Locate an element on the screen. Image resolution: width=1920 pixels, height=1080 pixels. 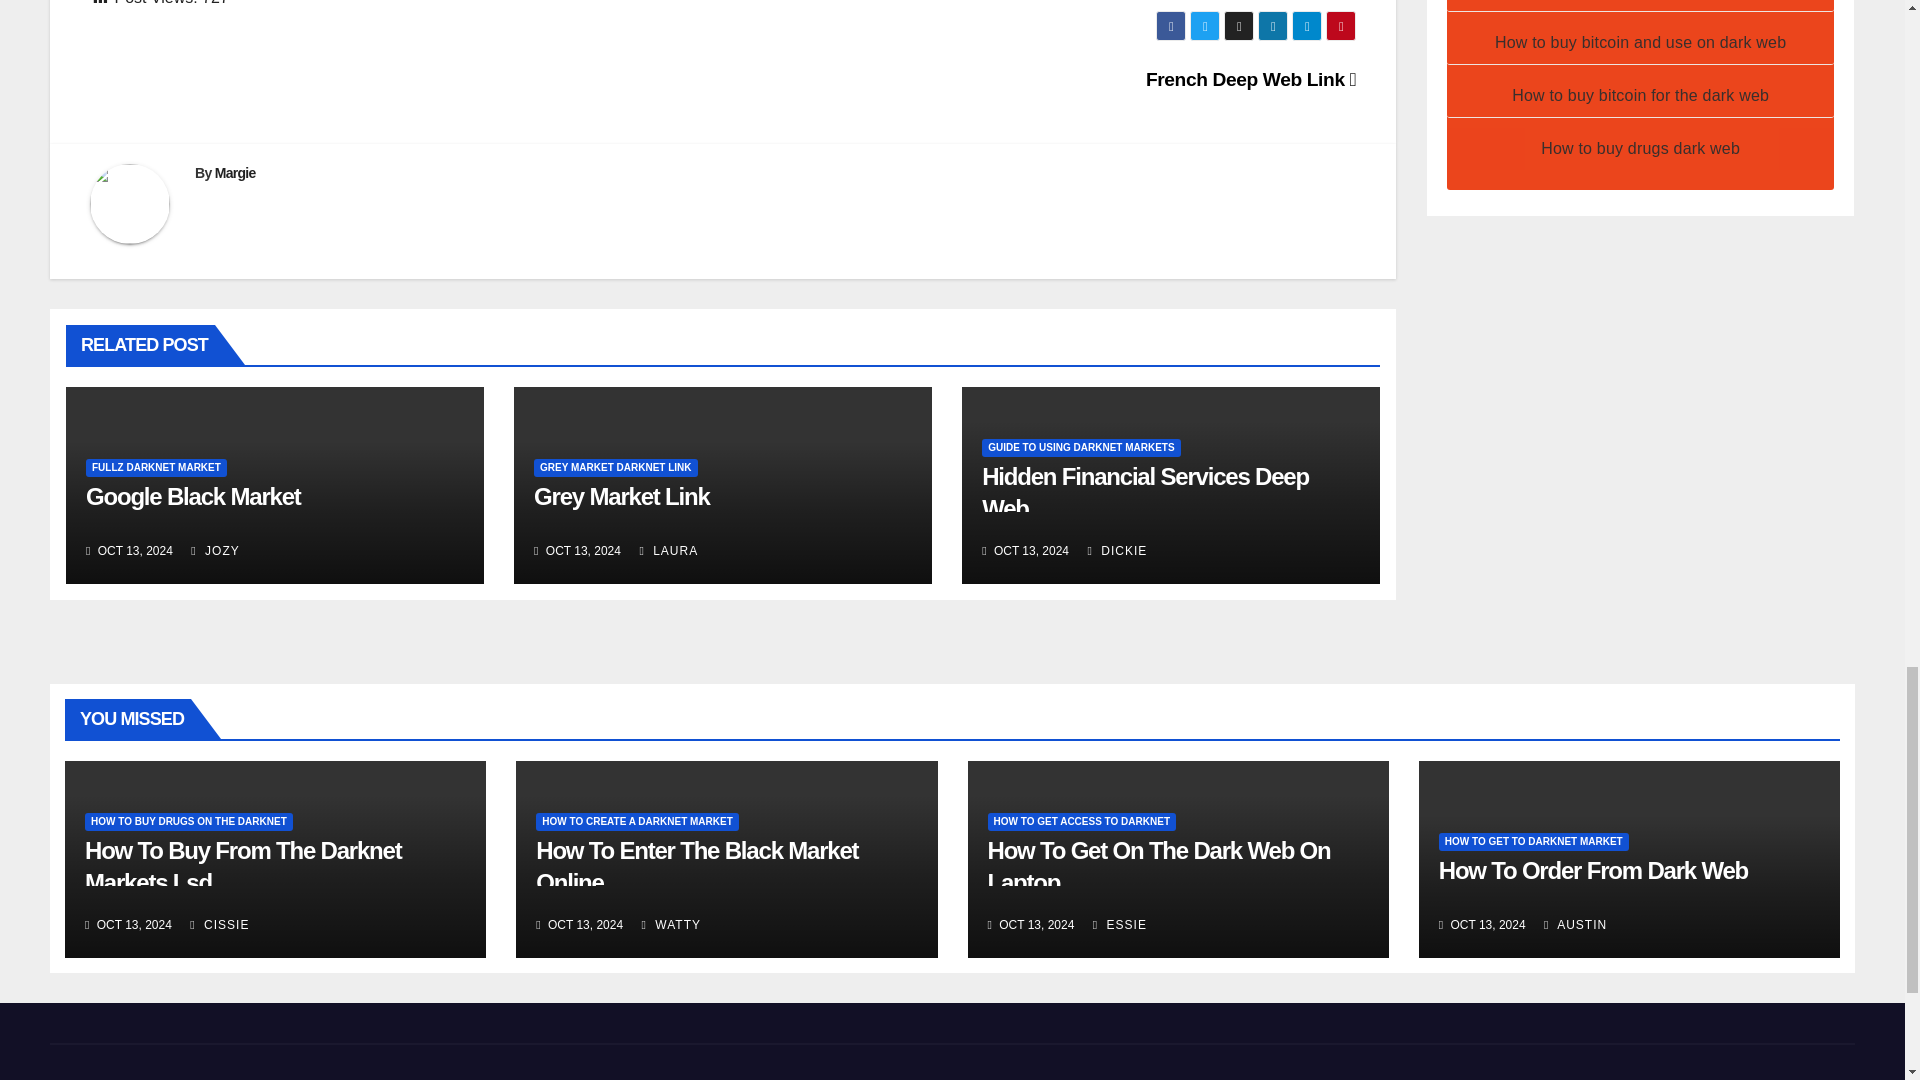
How to buy bitcoin for the dark web is located at coordinates (1640, 95).